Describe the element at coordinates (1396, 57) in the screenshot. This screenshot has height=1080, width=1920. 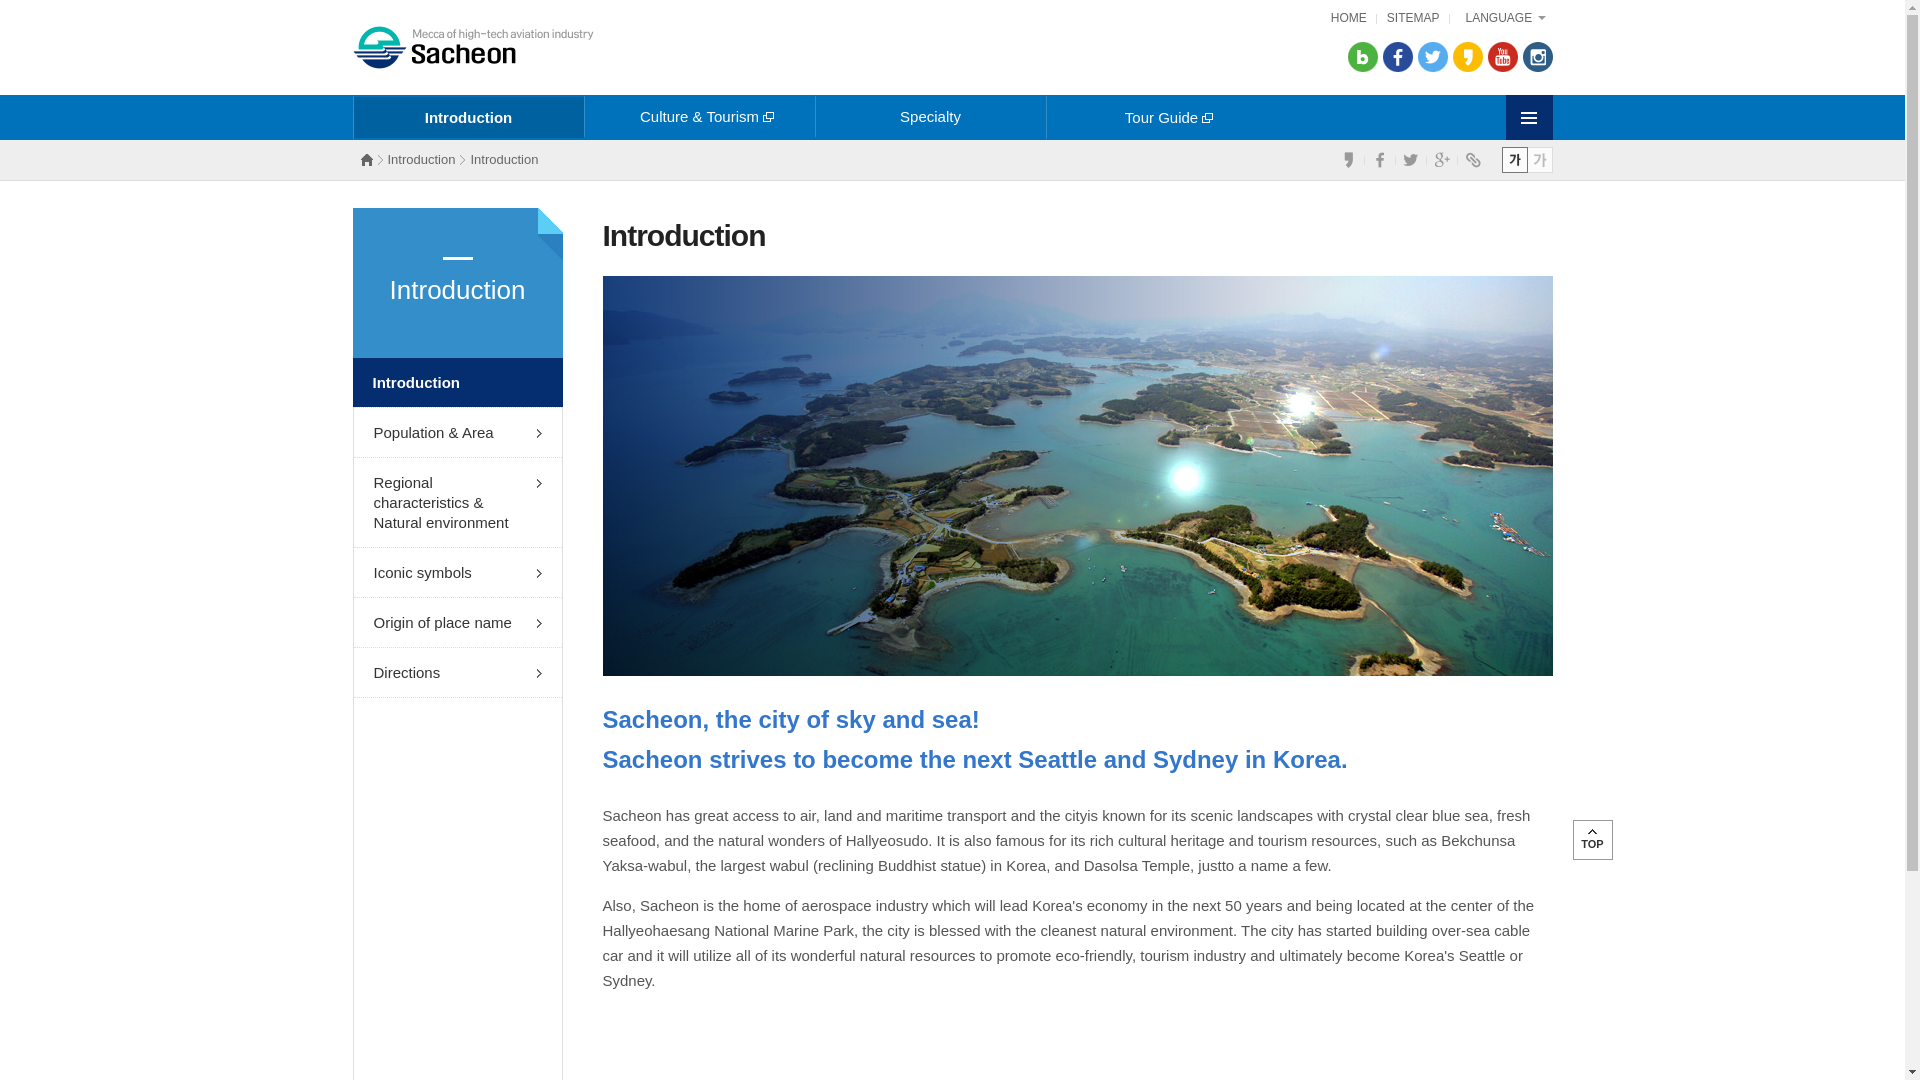
I see `New Window` at that location.